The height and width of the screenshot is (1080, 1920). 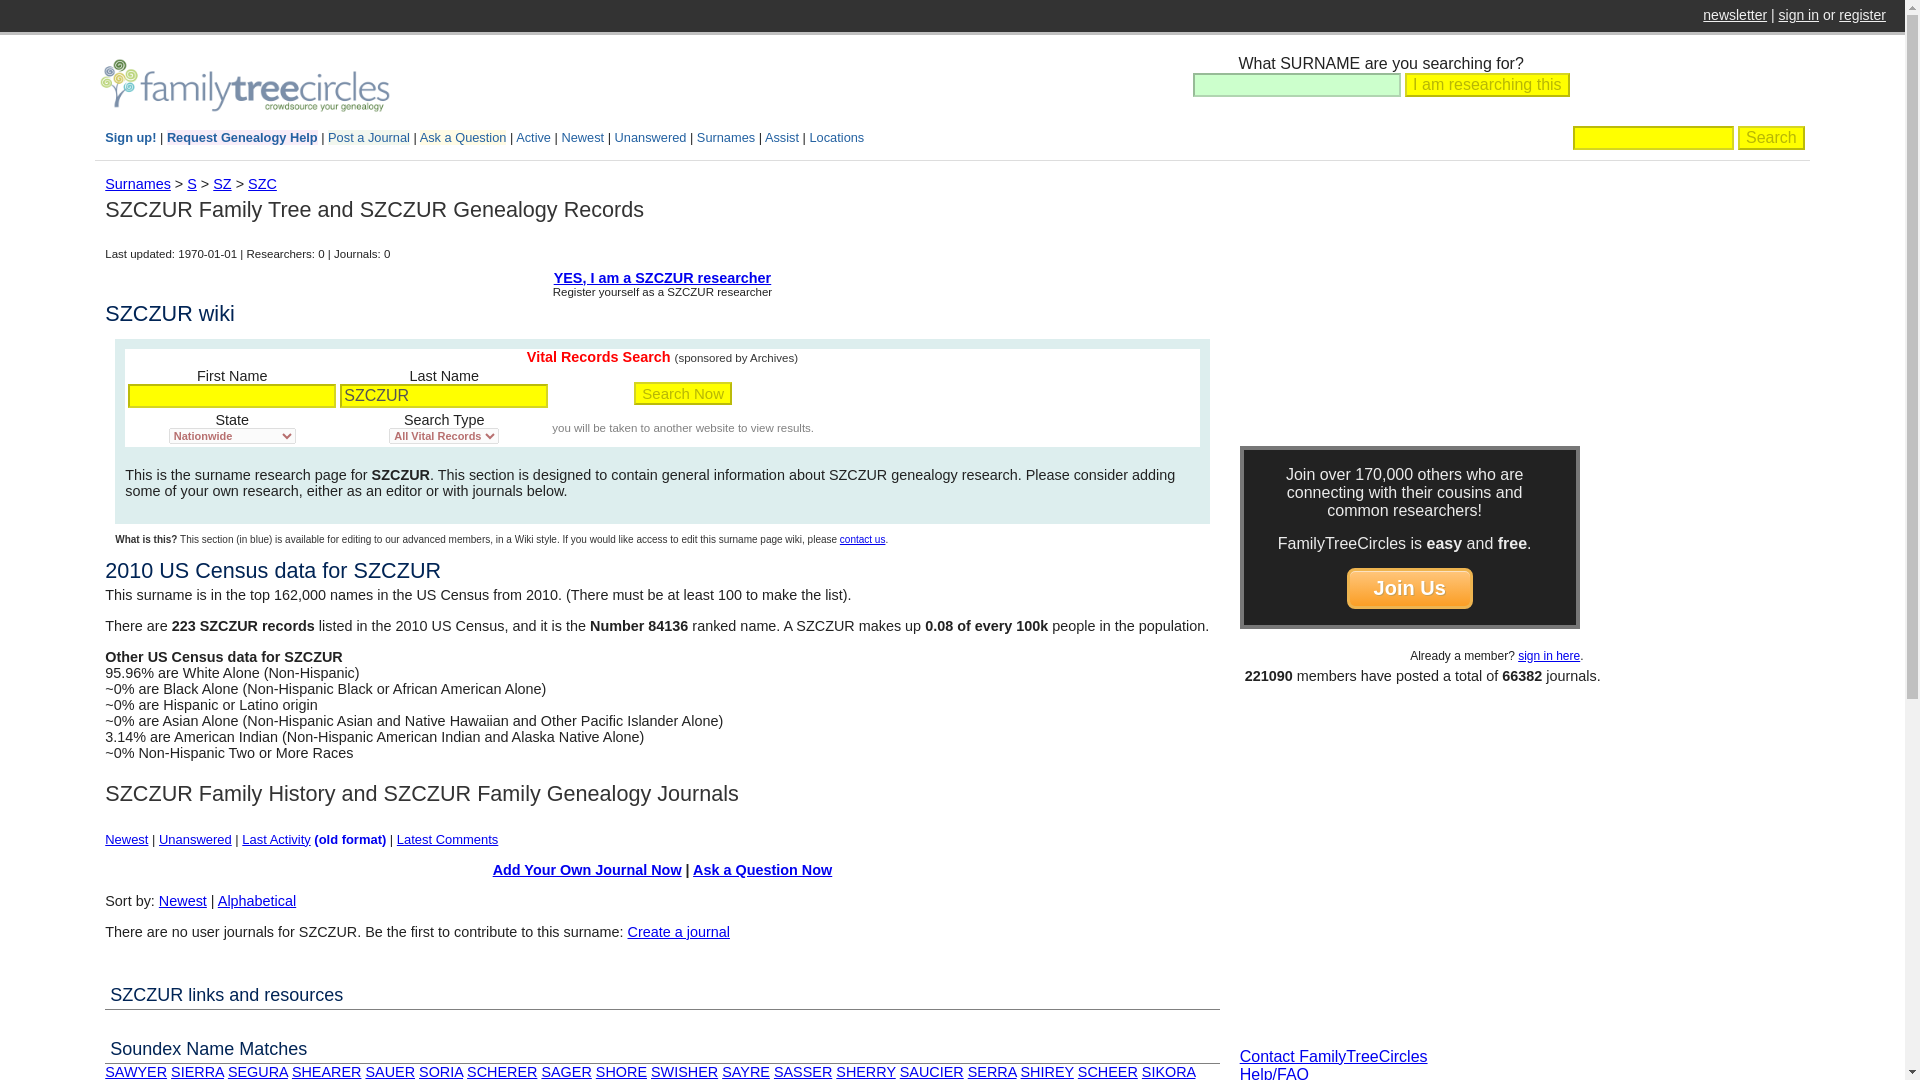 I want to click on SZCZUR, so click(x=443, y=396).